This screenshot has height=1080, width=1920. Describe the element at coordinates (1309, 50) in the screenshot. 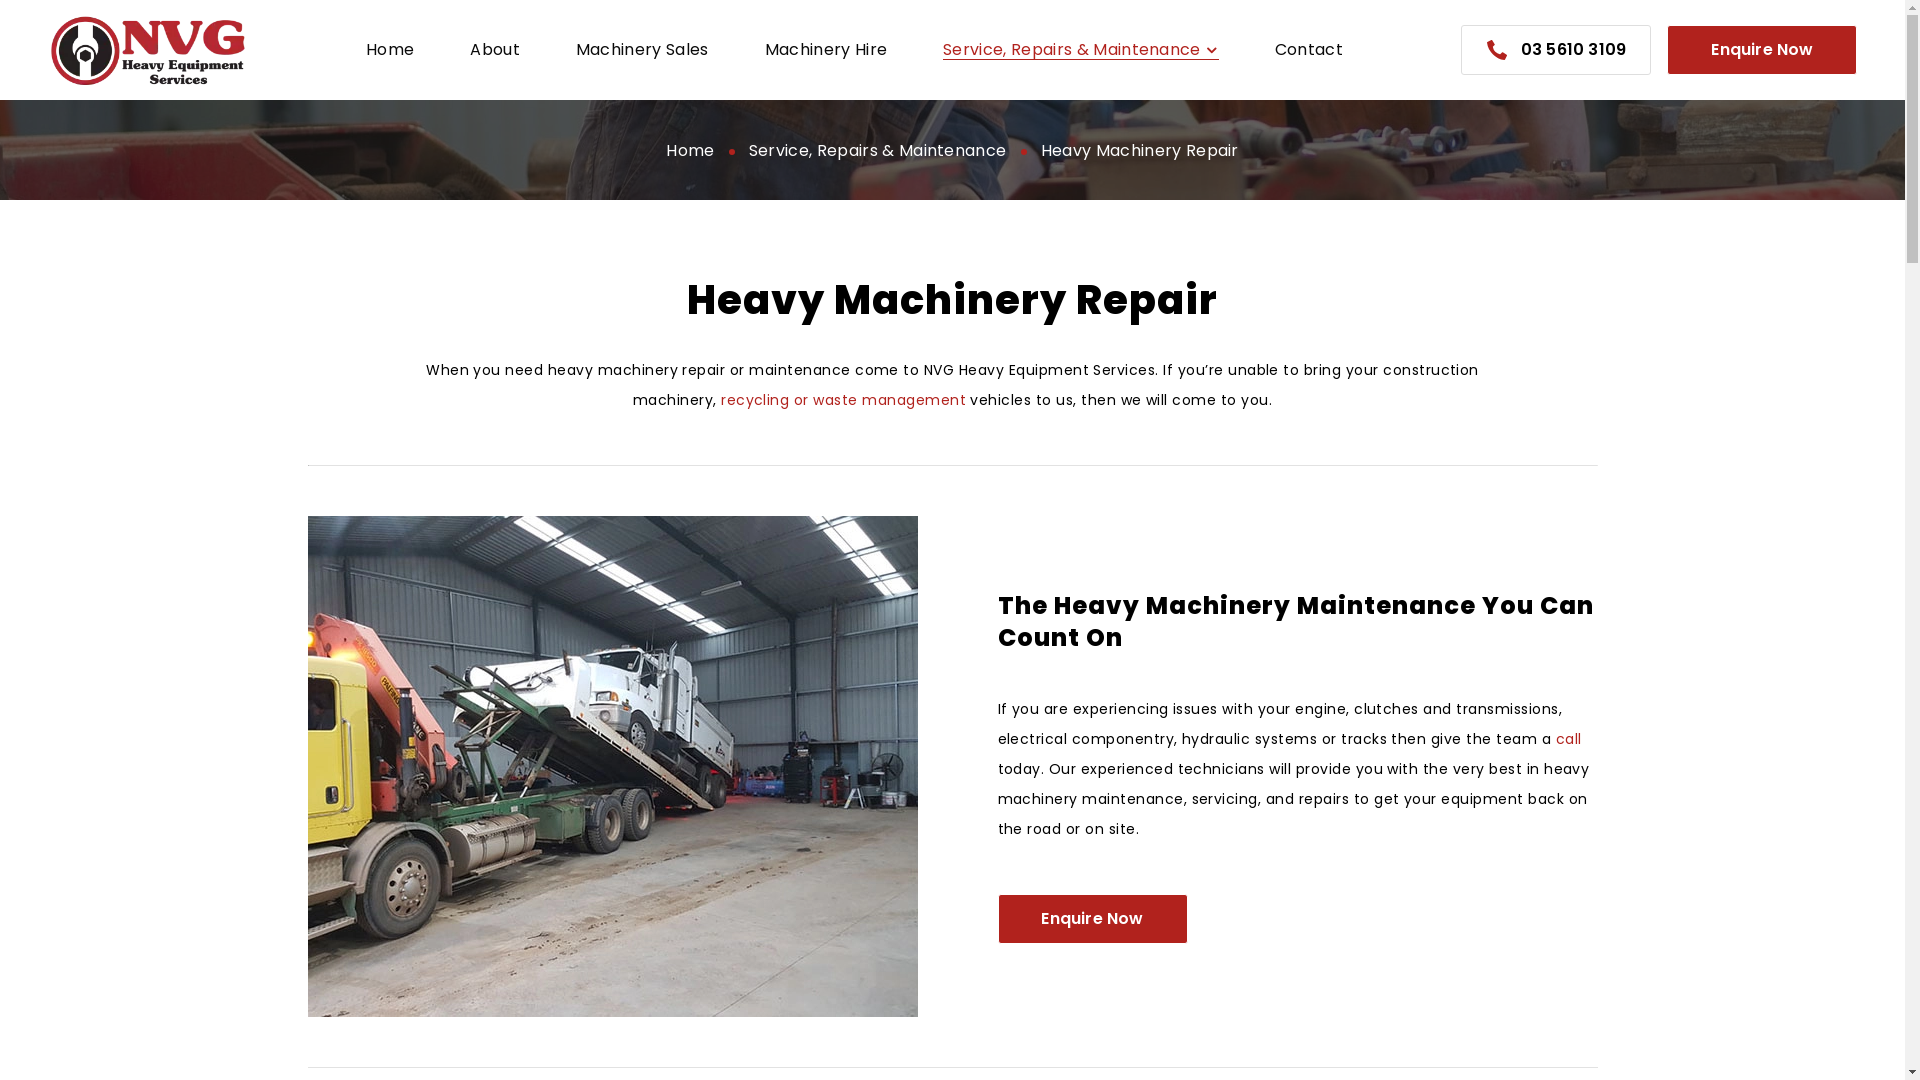

I see `Contact` at that location.